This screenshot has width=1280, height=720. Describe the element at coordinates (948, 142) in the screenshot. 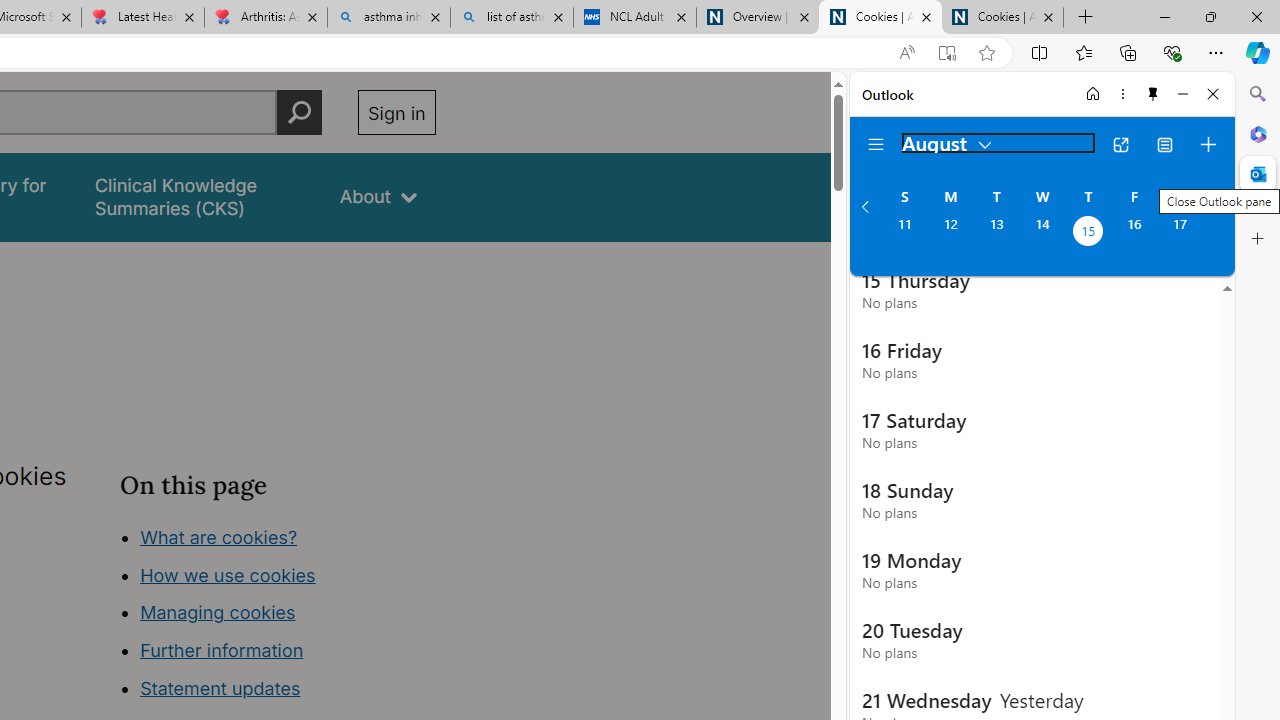

I see `August` at that location.